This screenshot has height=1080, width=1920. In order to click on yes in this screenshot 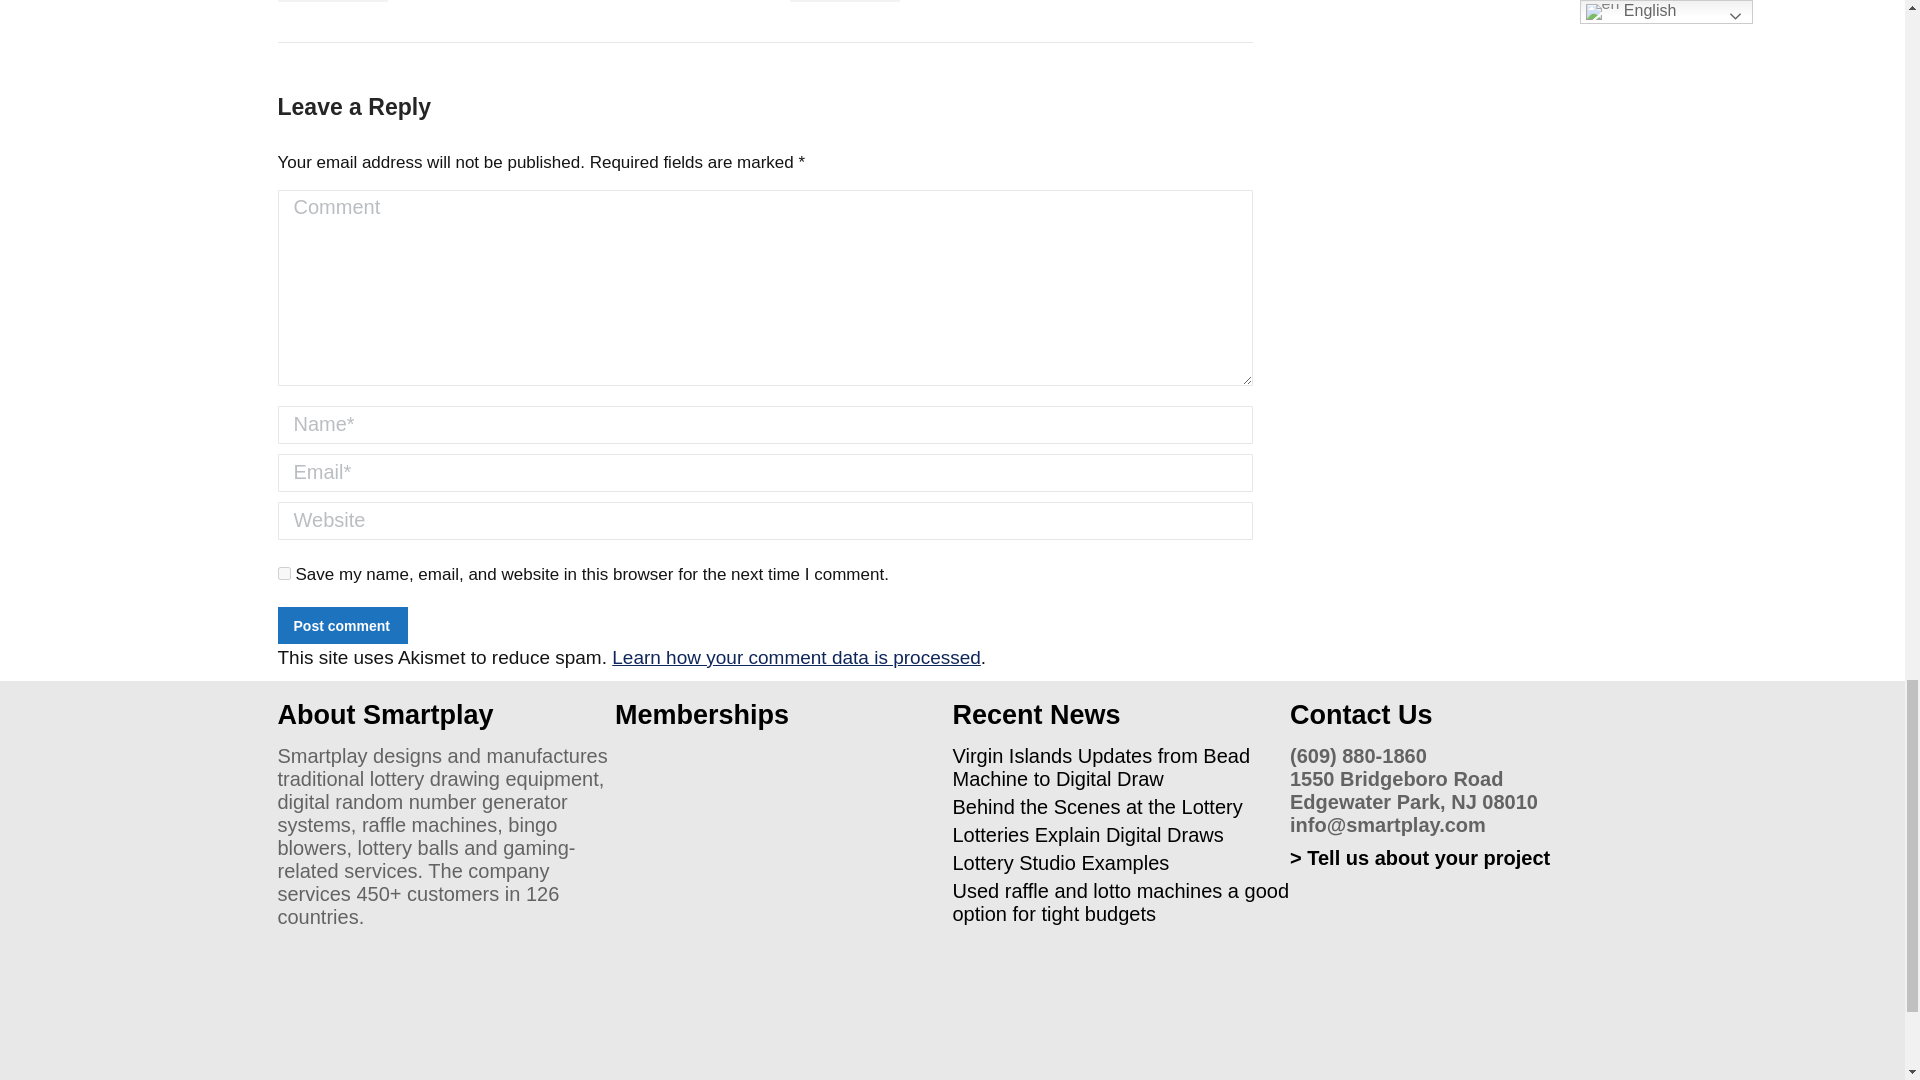, I will do `click(284, 572)`.